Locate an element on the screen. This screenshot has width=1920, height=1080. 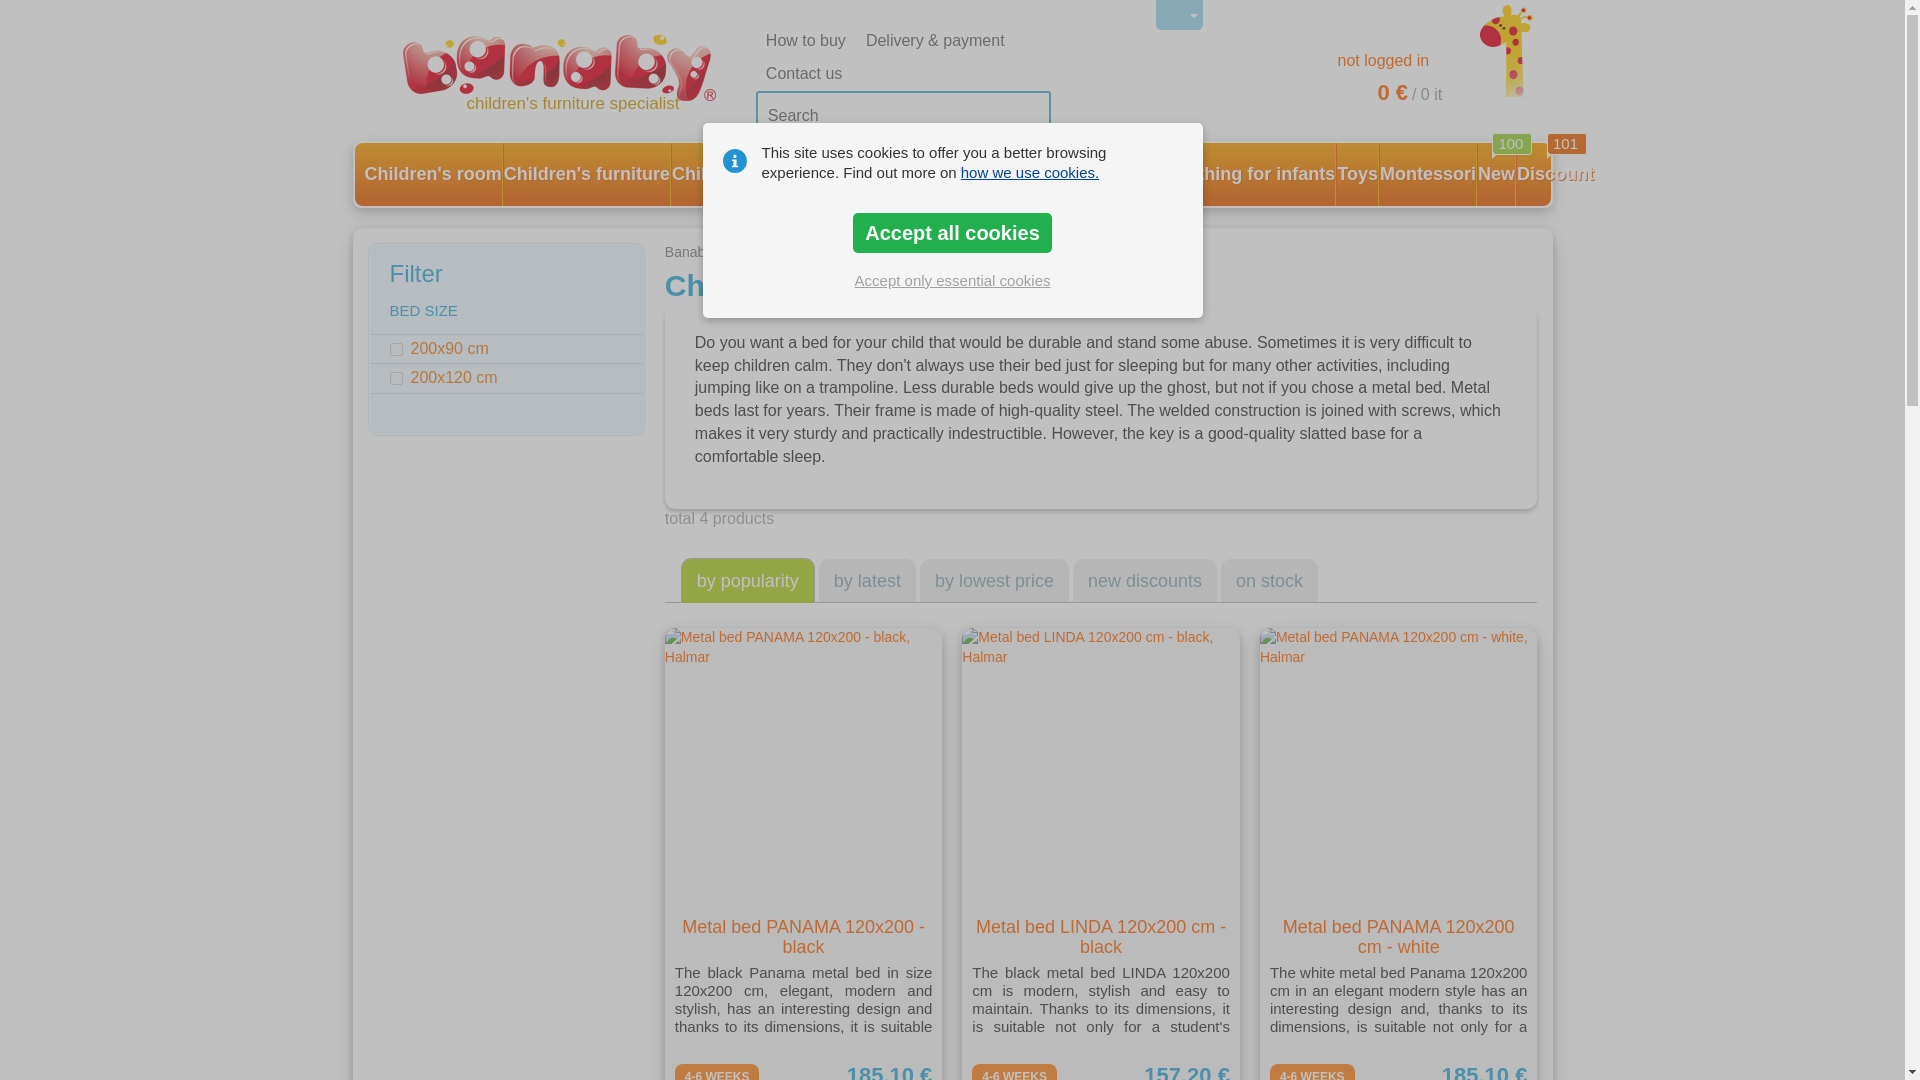
Children's room is located at coordinates (432, 174).